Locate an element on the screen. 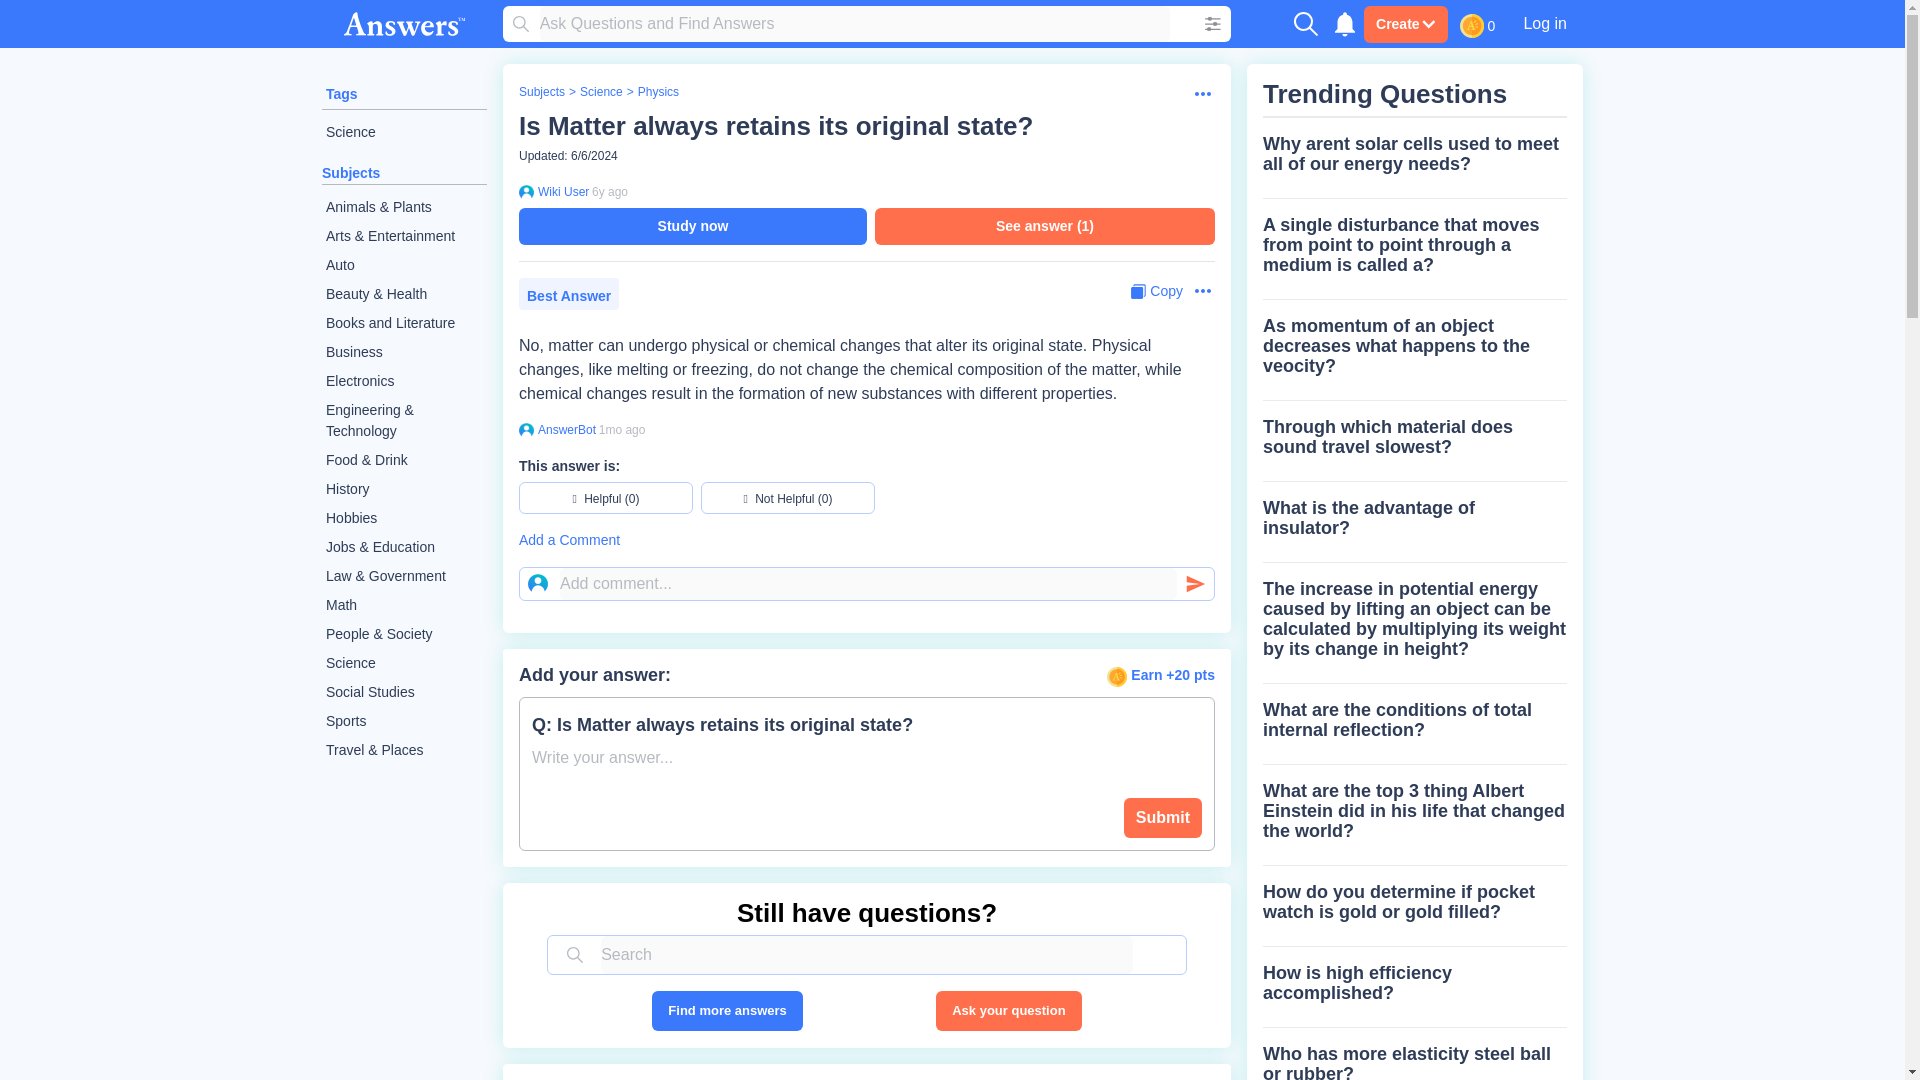 The image size is (1920, 1080). 2024-06-06 17:23:57 is located at coordinates (622, 430).